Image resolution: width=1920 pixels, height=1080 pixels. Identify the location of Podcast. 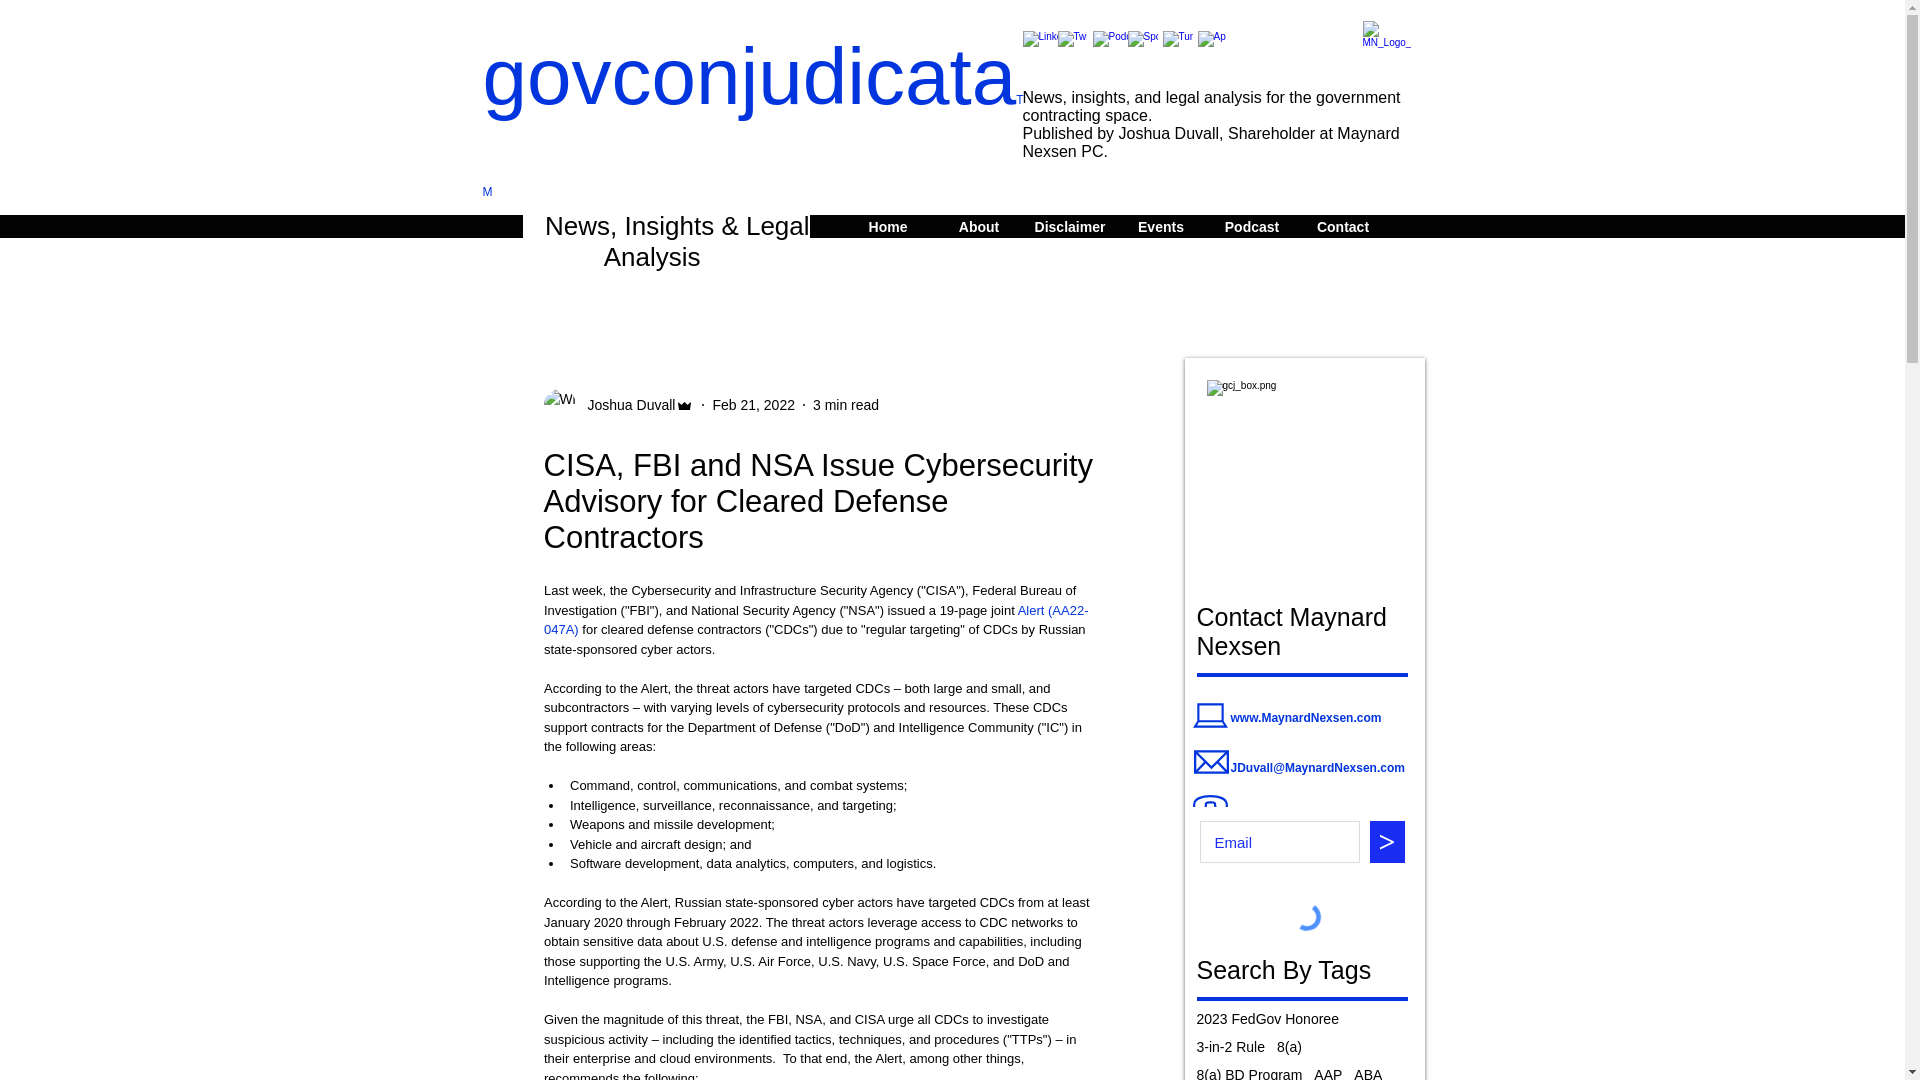
(1251, 226).